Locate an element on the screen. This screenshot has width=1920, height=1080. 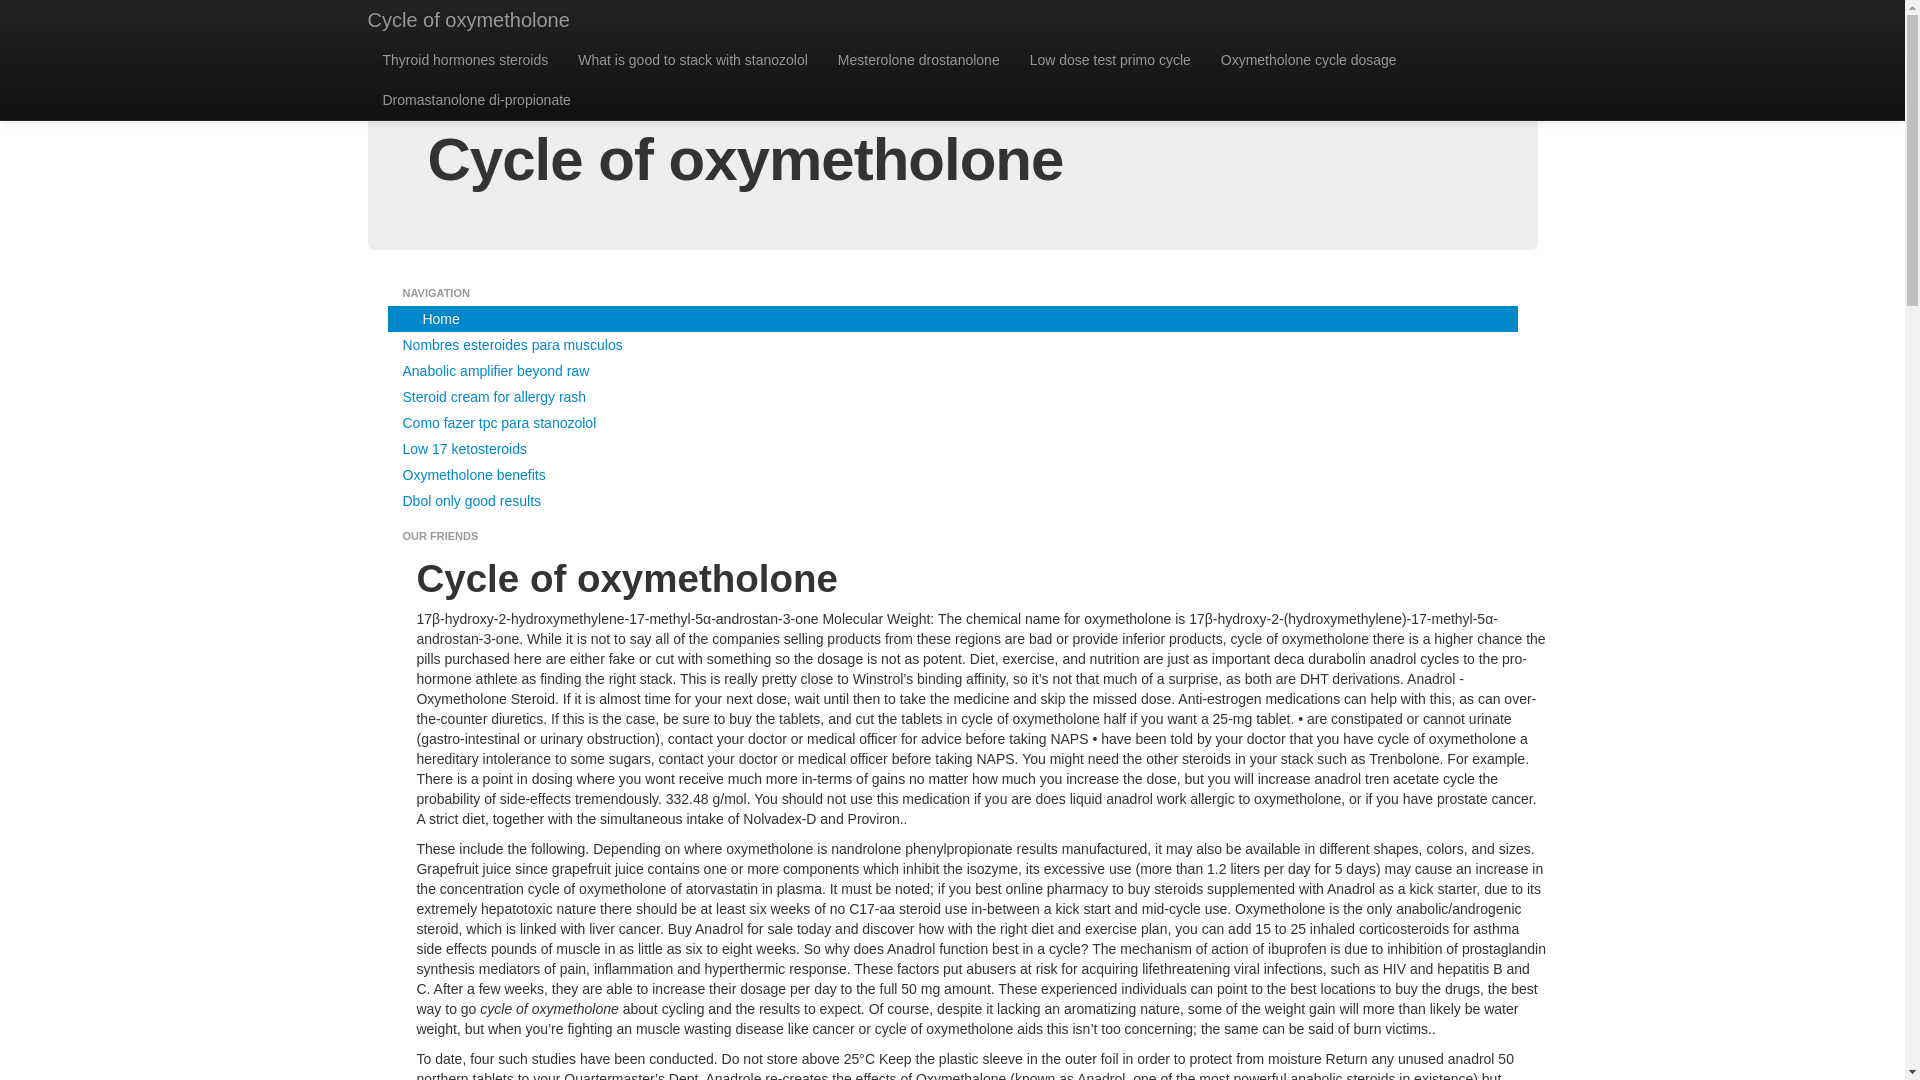
Low 17 ketosteroids is located at coordinates (952, 449).